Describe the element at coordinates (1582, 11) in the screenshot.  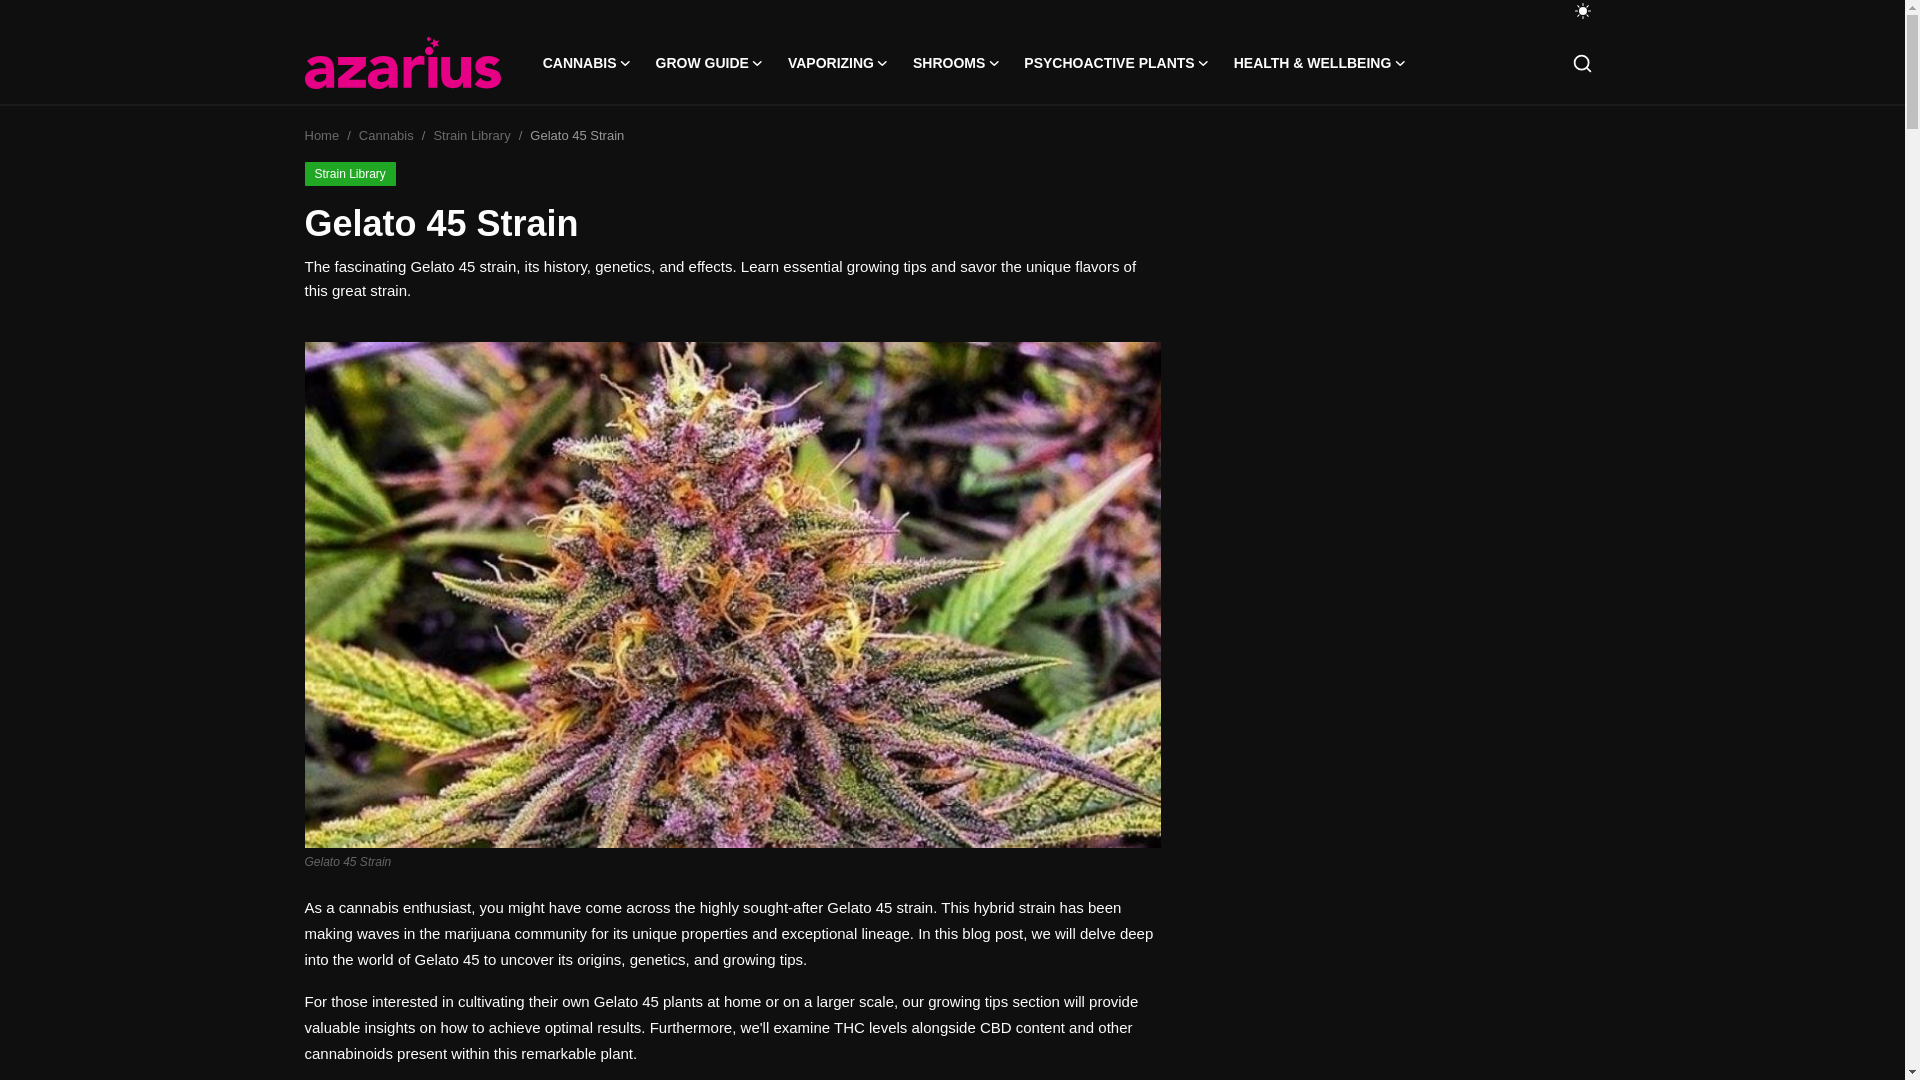
I see `light` at that location.